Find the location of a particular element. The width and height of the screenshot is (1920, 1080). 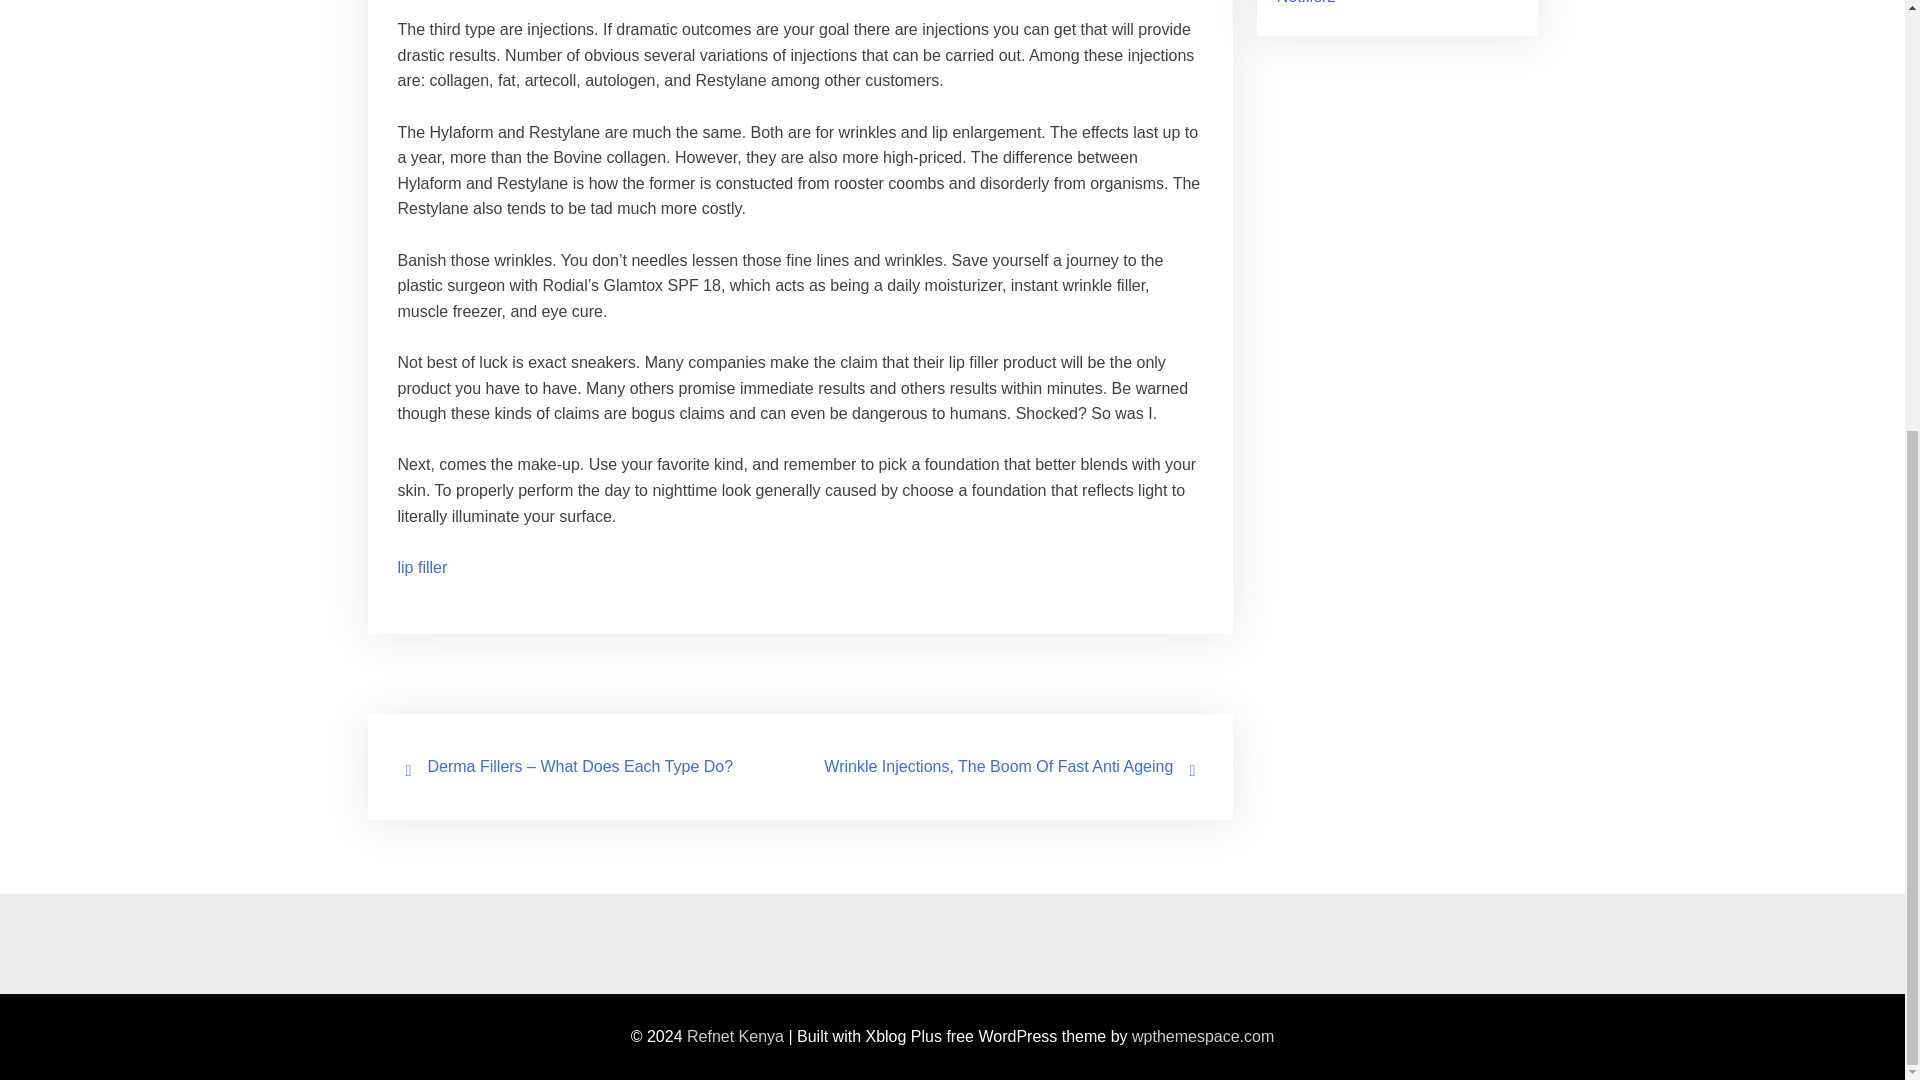

Netfilerz is located at coordinates (1306, 2).